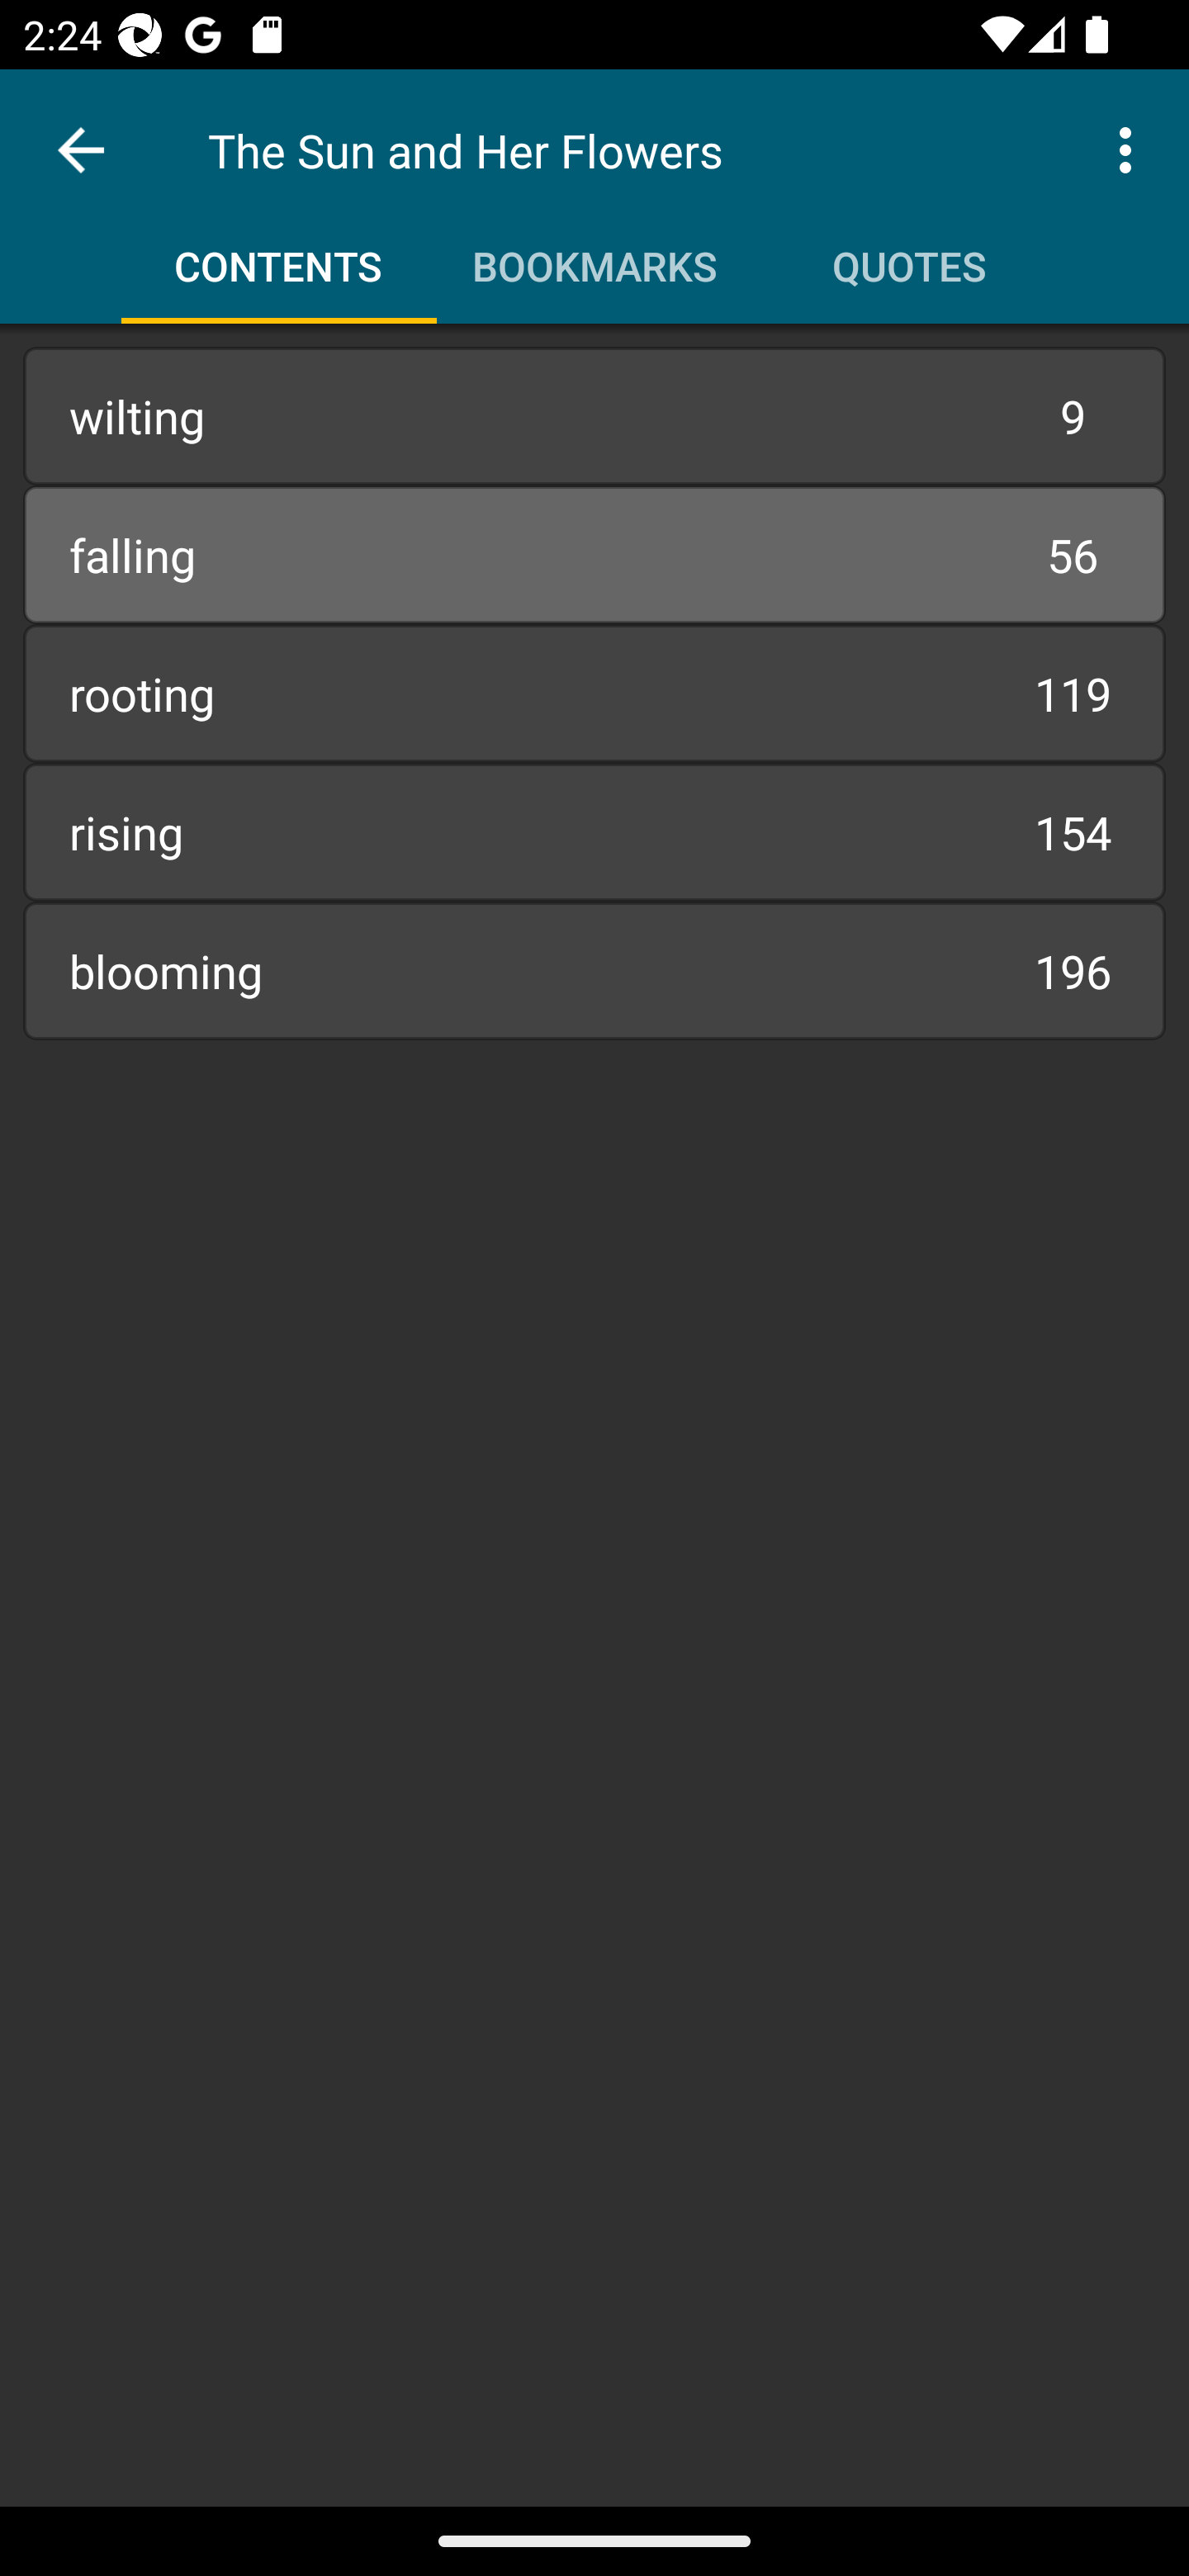  I want to click on Back, so click(81, 150).